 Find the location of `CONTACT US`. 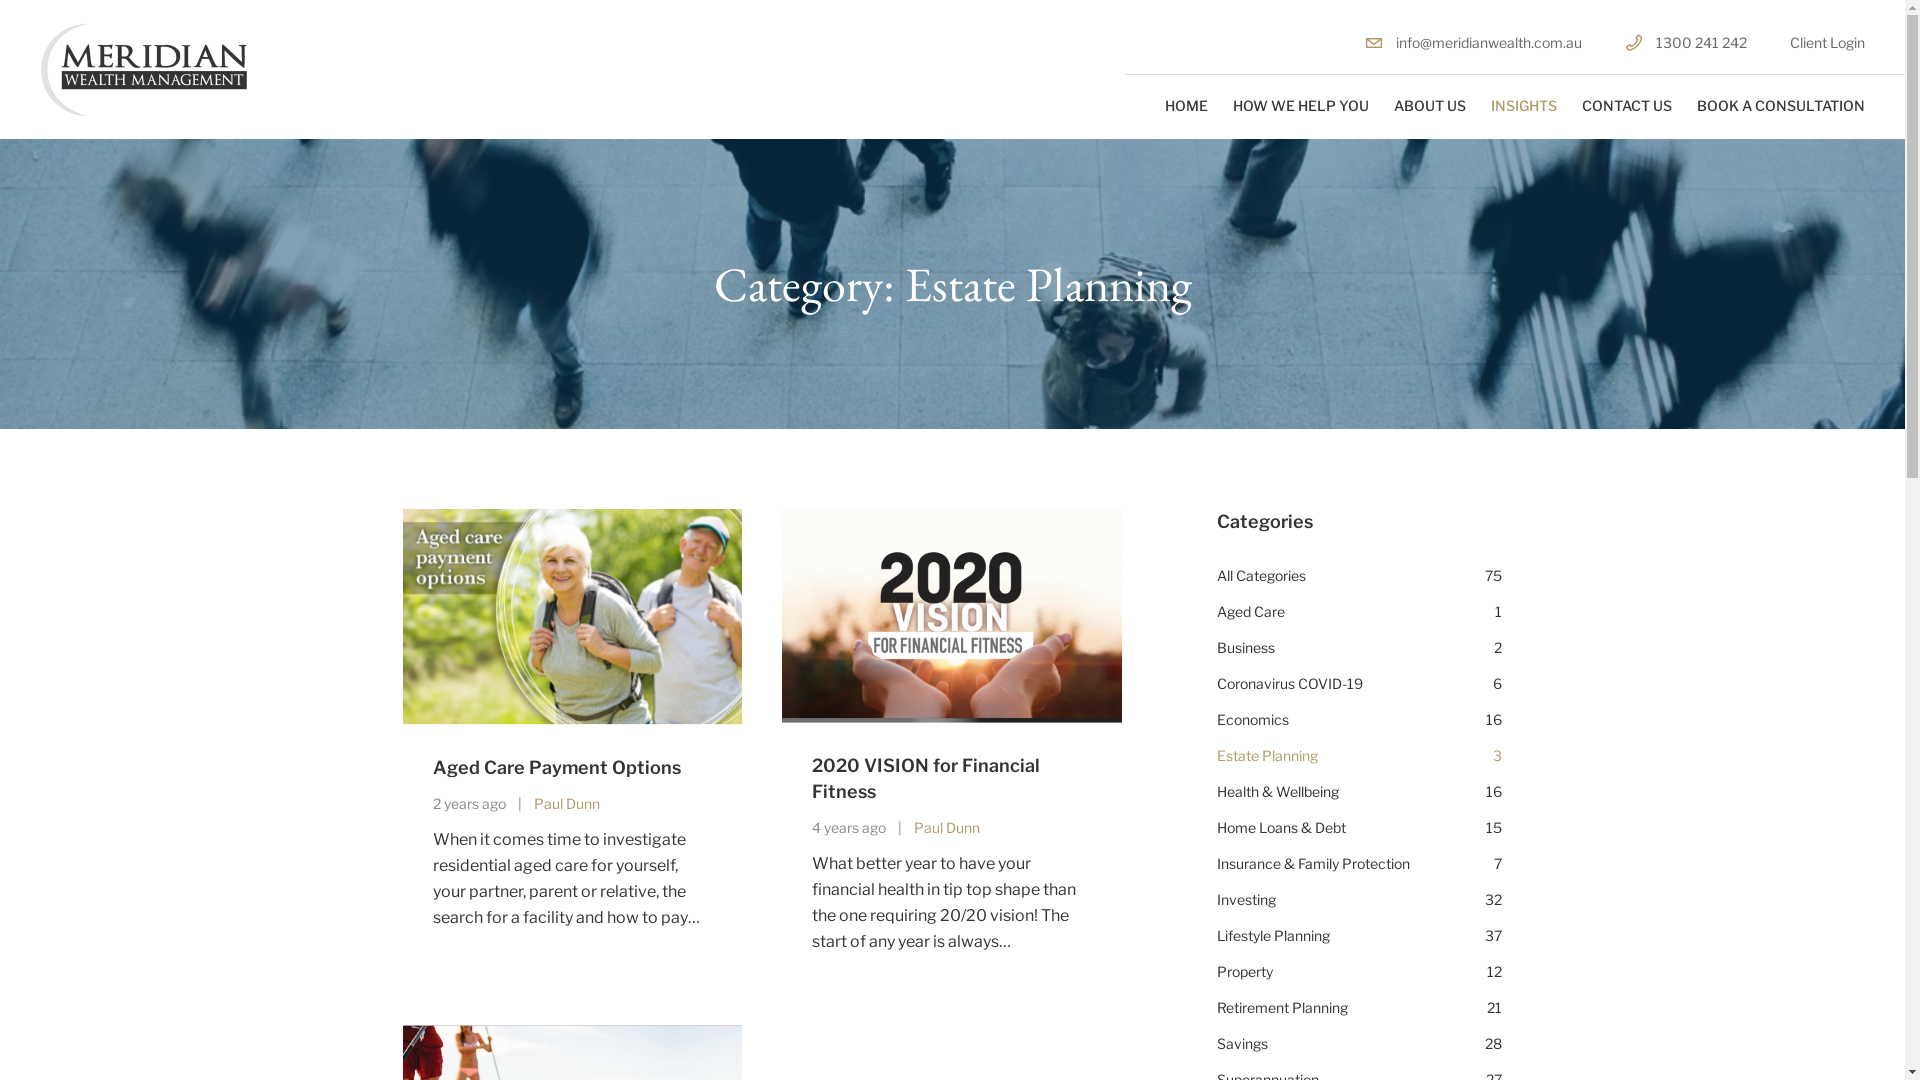

CONTACT US is located at coordinates (1627, 106).